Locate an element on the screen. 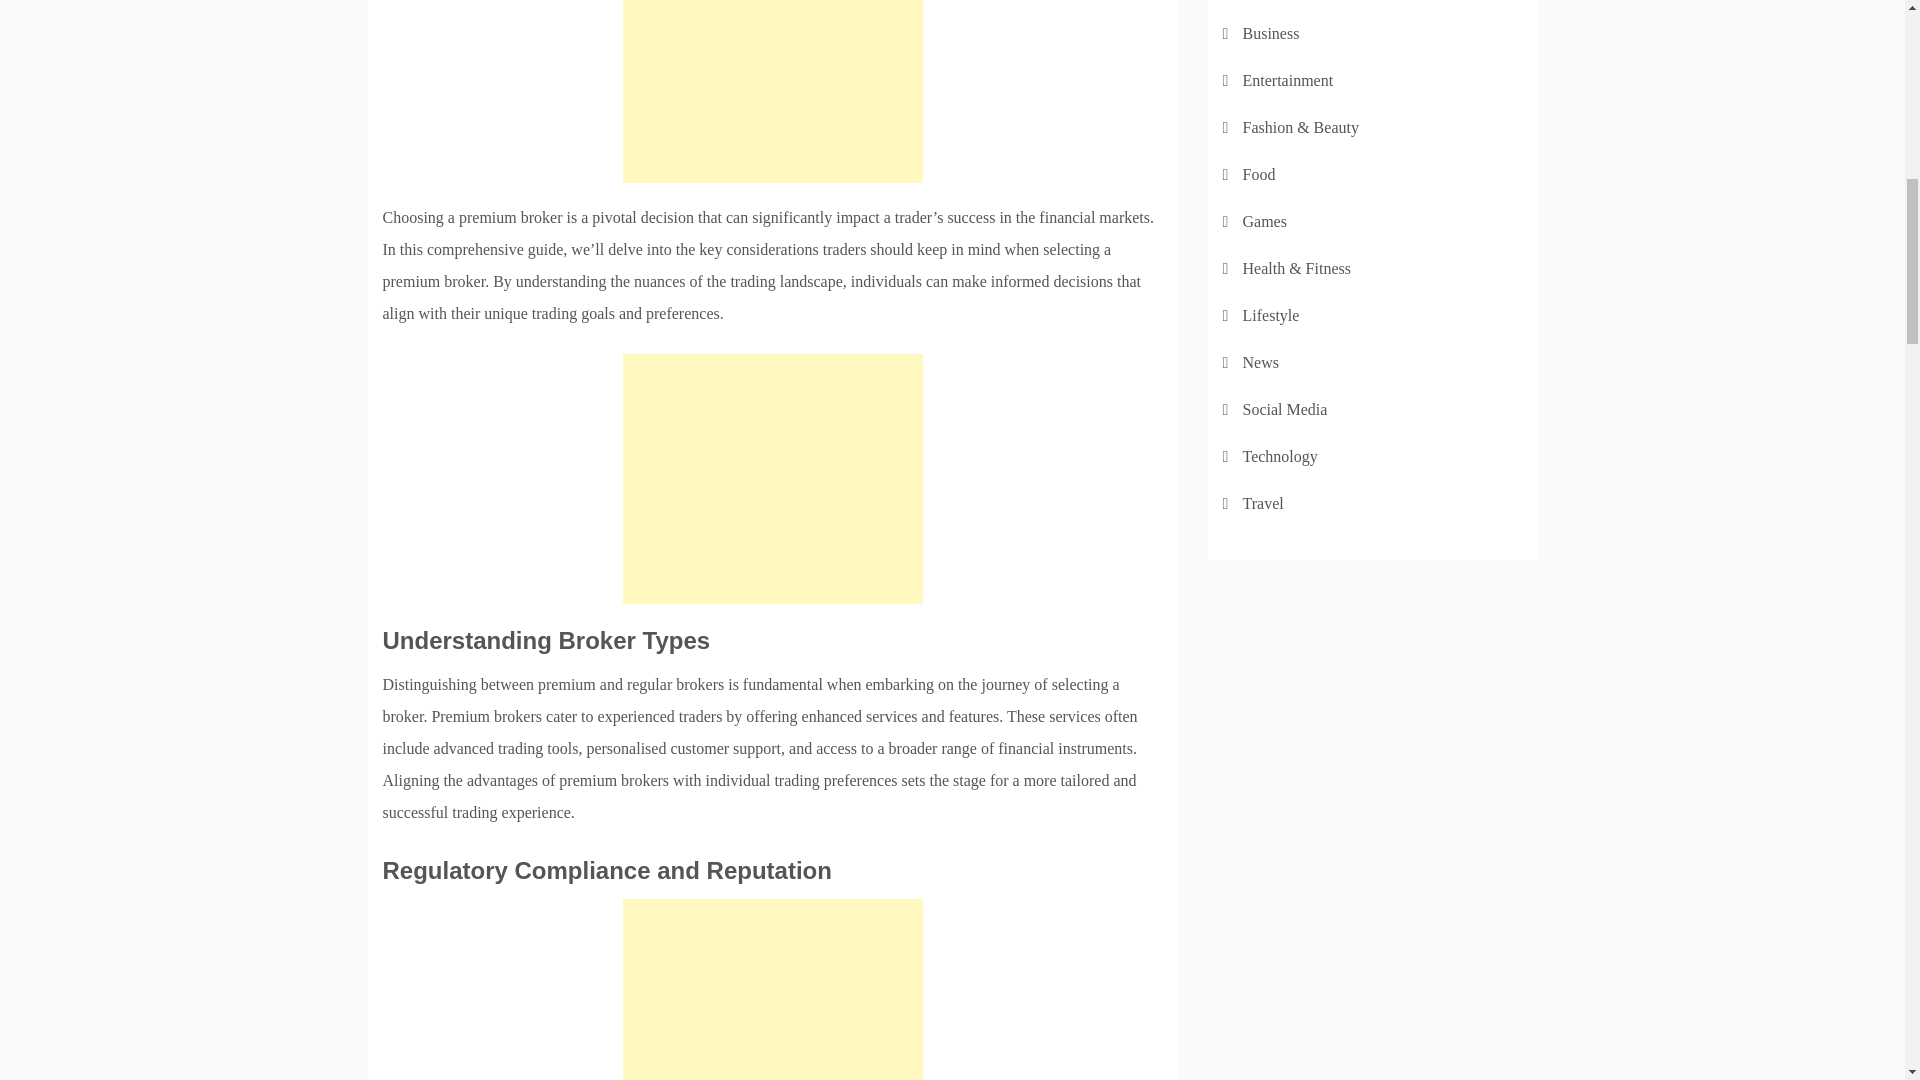 The image size is (1920, 1080). Games is located at coordinates (1264, 221).